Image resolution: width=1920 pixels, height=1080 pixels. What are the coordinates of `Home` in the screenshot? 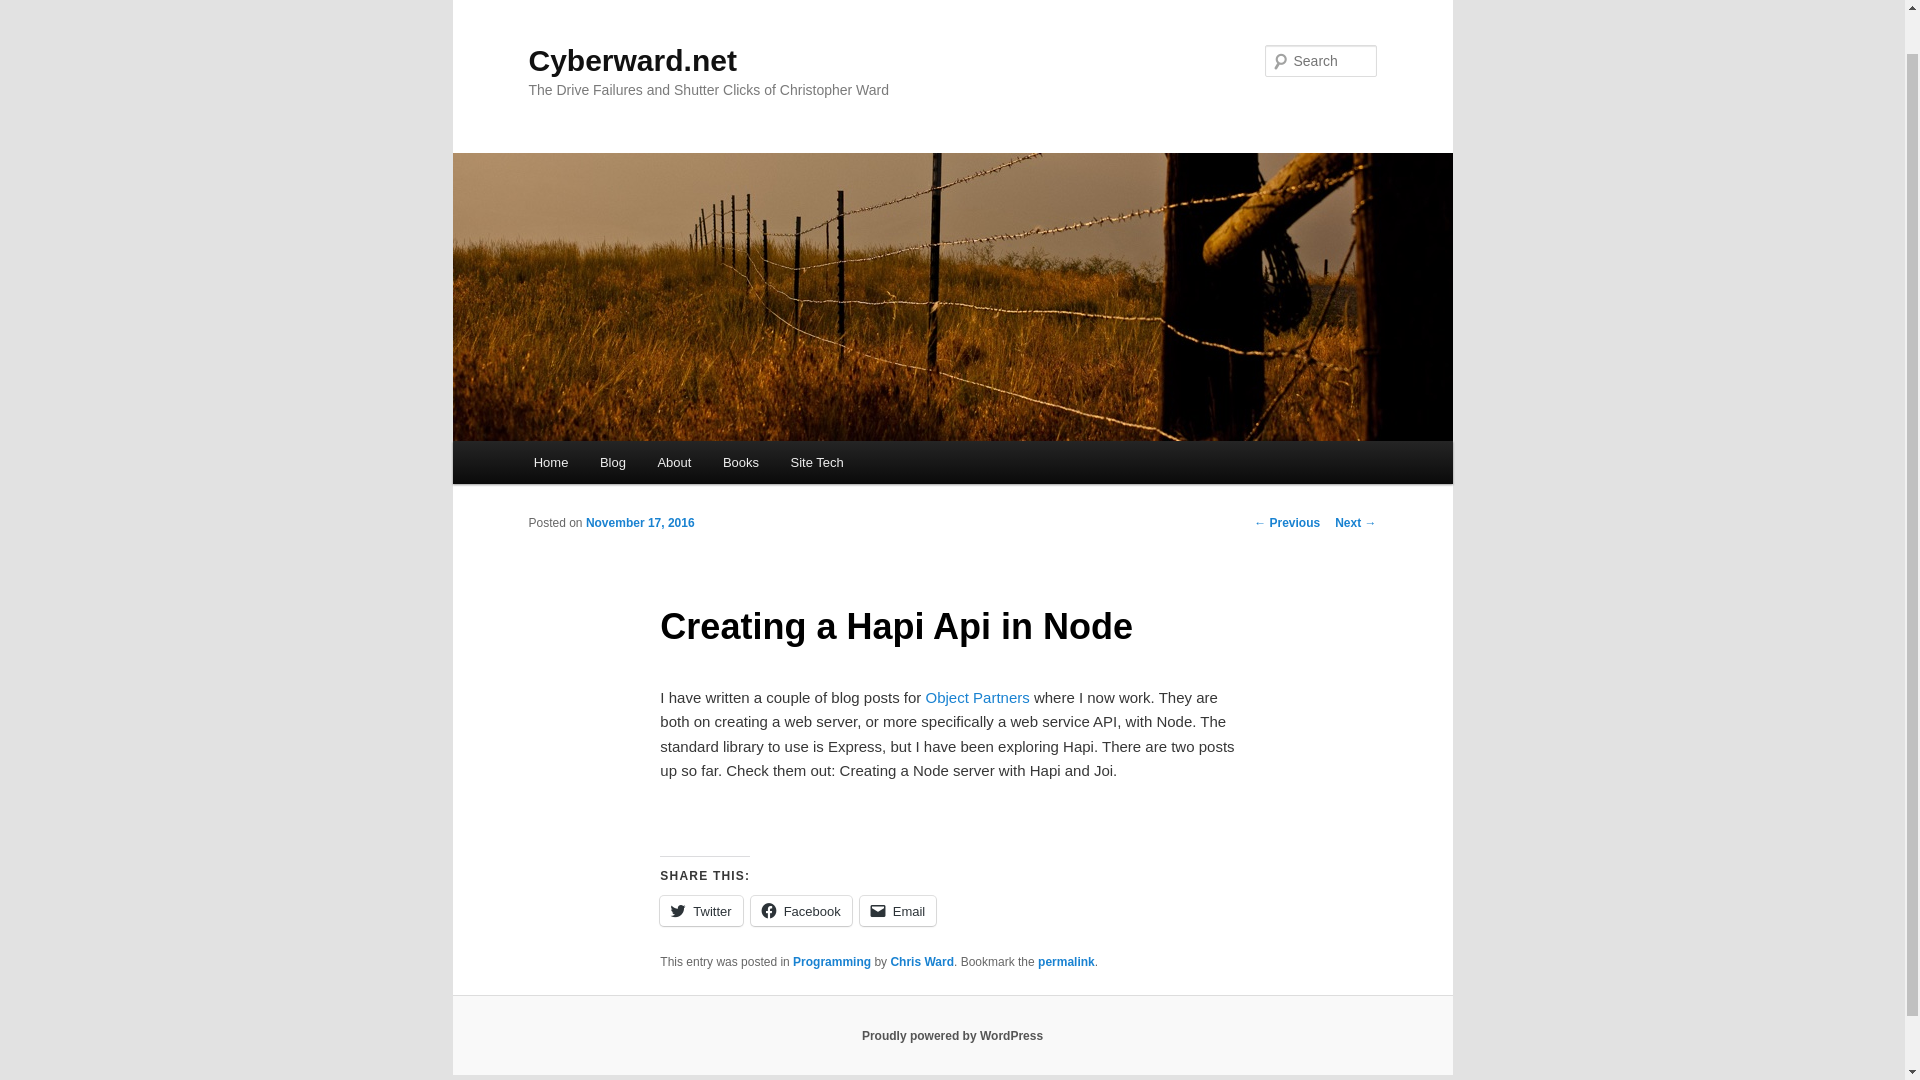 It's located at (550, 462).